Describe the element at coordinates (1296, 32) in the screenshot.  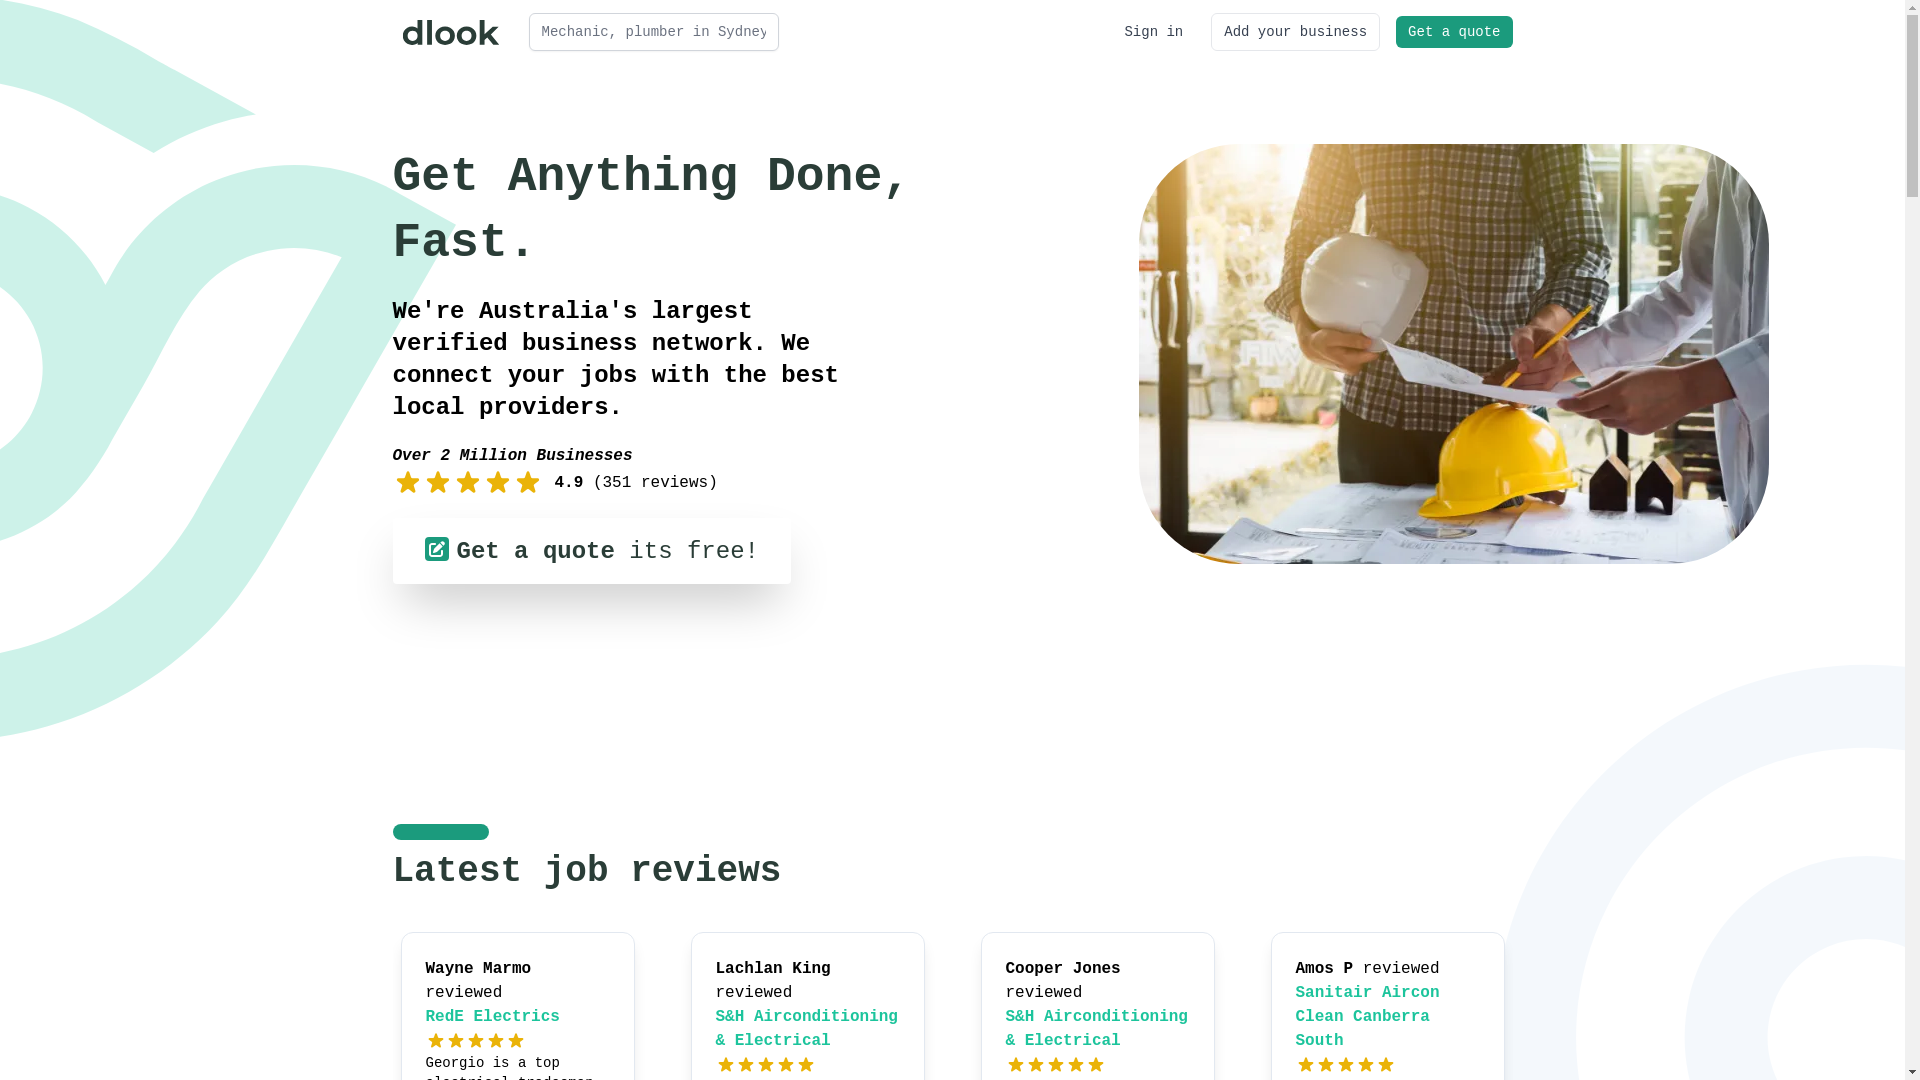
I see `Add your business` at that location.